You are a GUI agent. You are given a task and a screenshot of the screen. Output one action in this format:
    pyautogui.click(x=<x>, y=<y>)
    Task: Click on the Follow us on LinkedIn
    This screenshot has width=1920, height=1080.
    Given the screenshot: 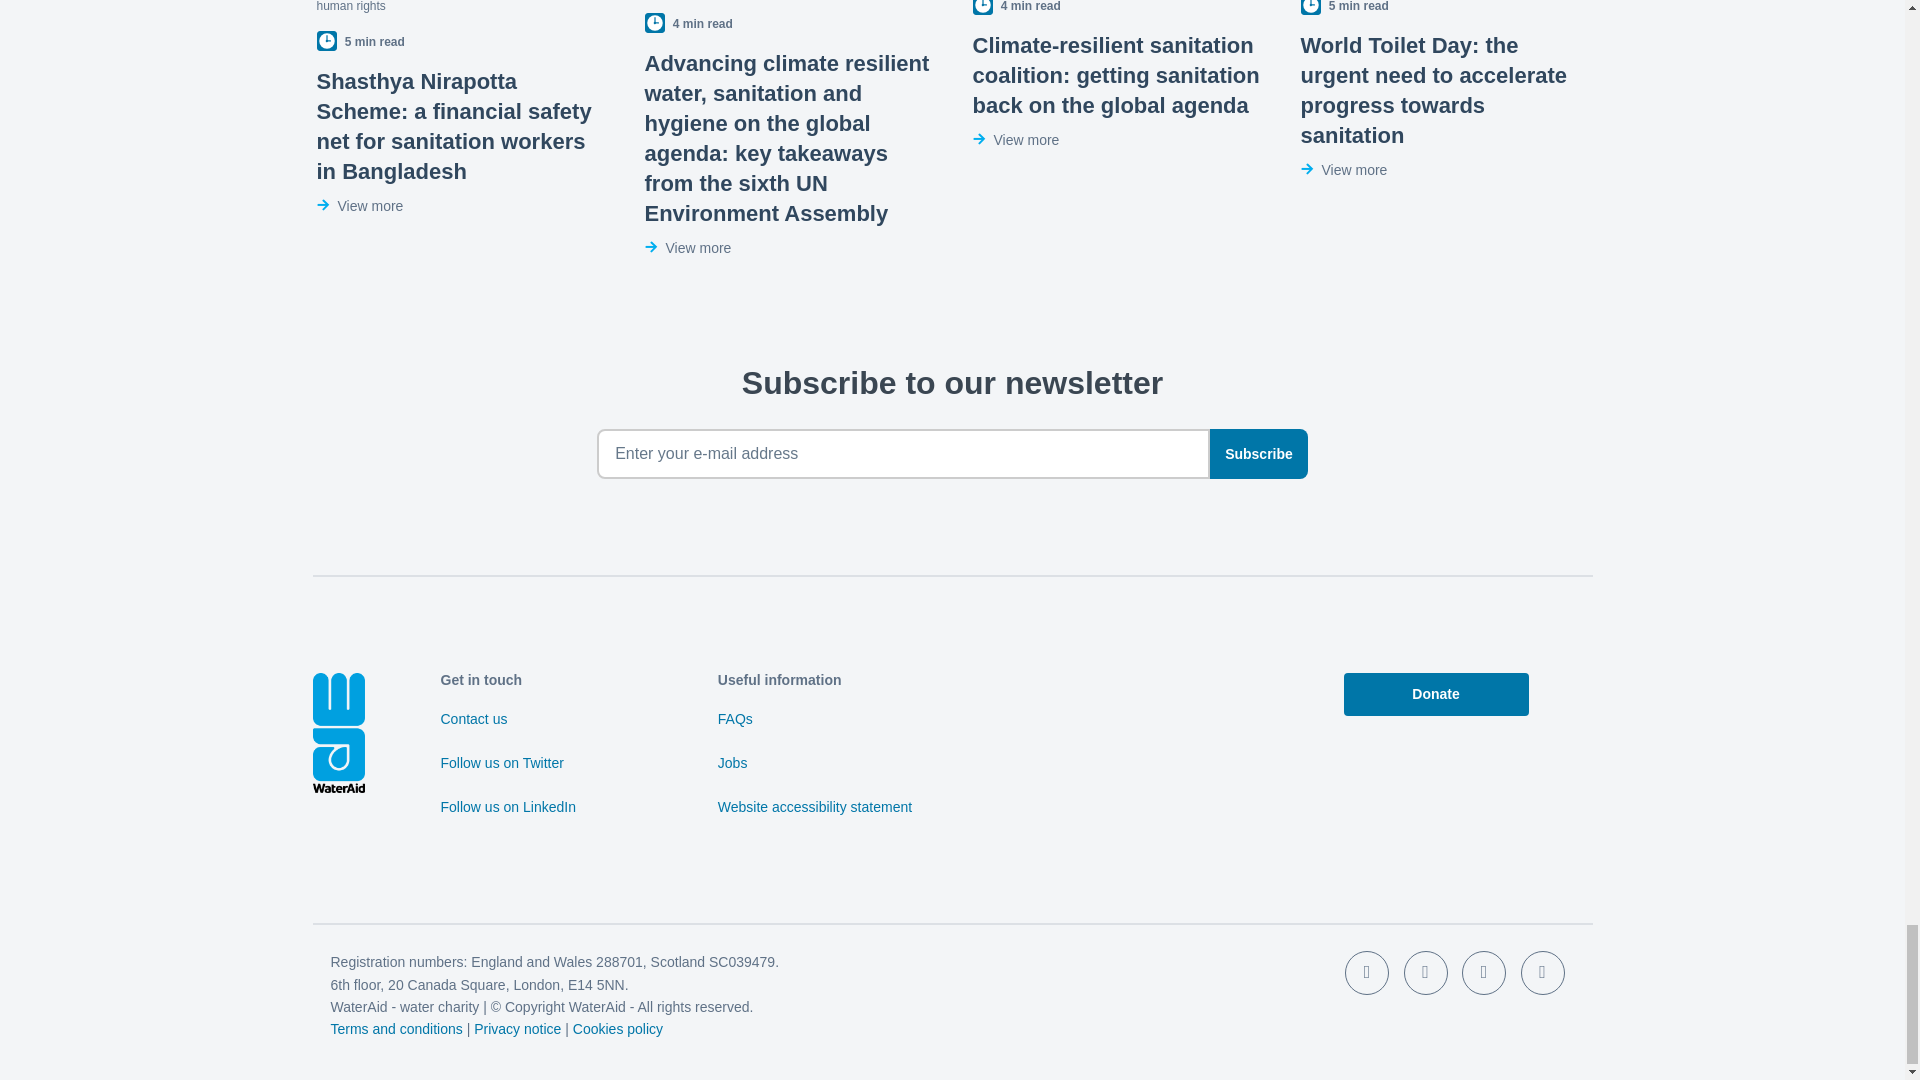 What is the action you would take?
    pyautogui.click(x=506, y=812)
    